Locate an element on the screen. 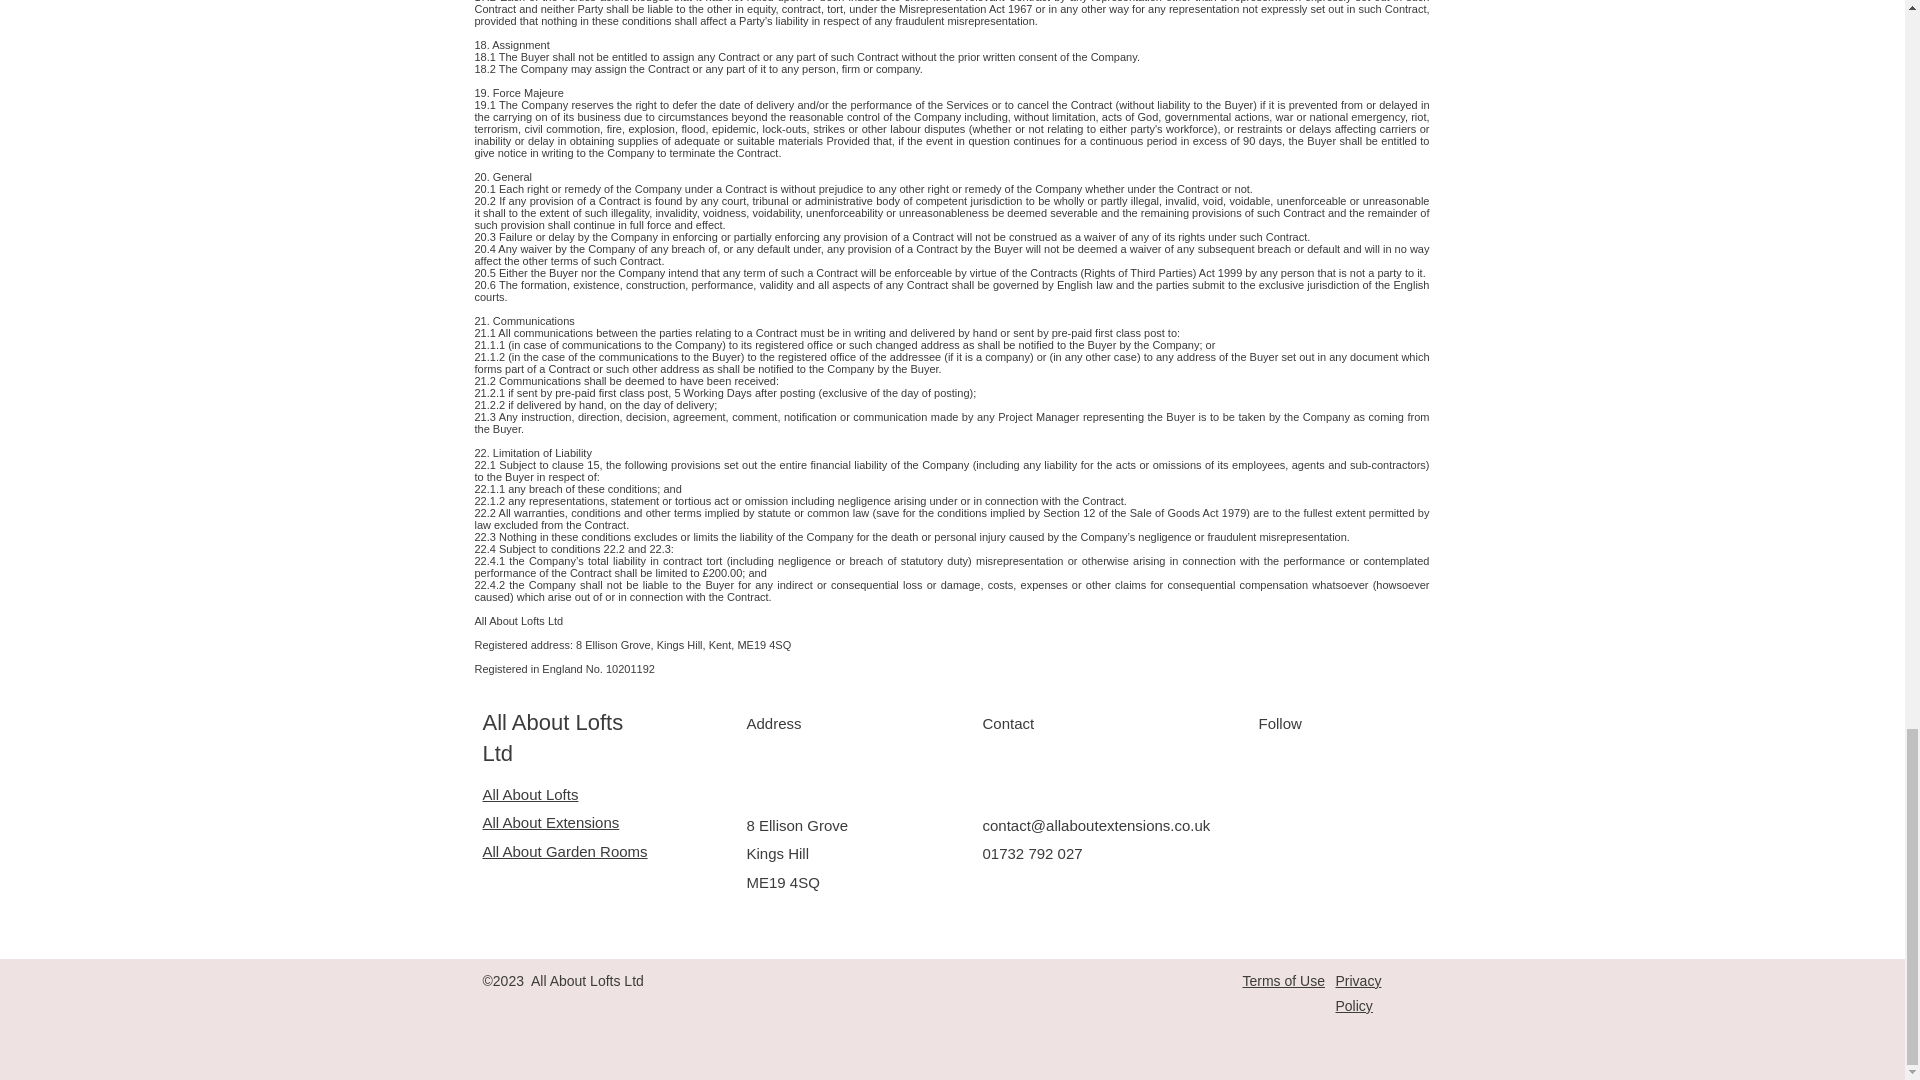 The width and height of the screenshot is (1920, 1080). All About Extensions is located at coordinates (550, 822).